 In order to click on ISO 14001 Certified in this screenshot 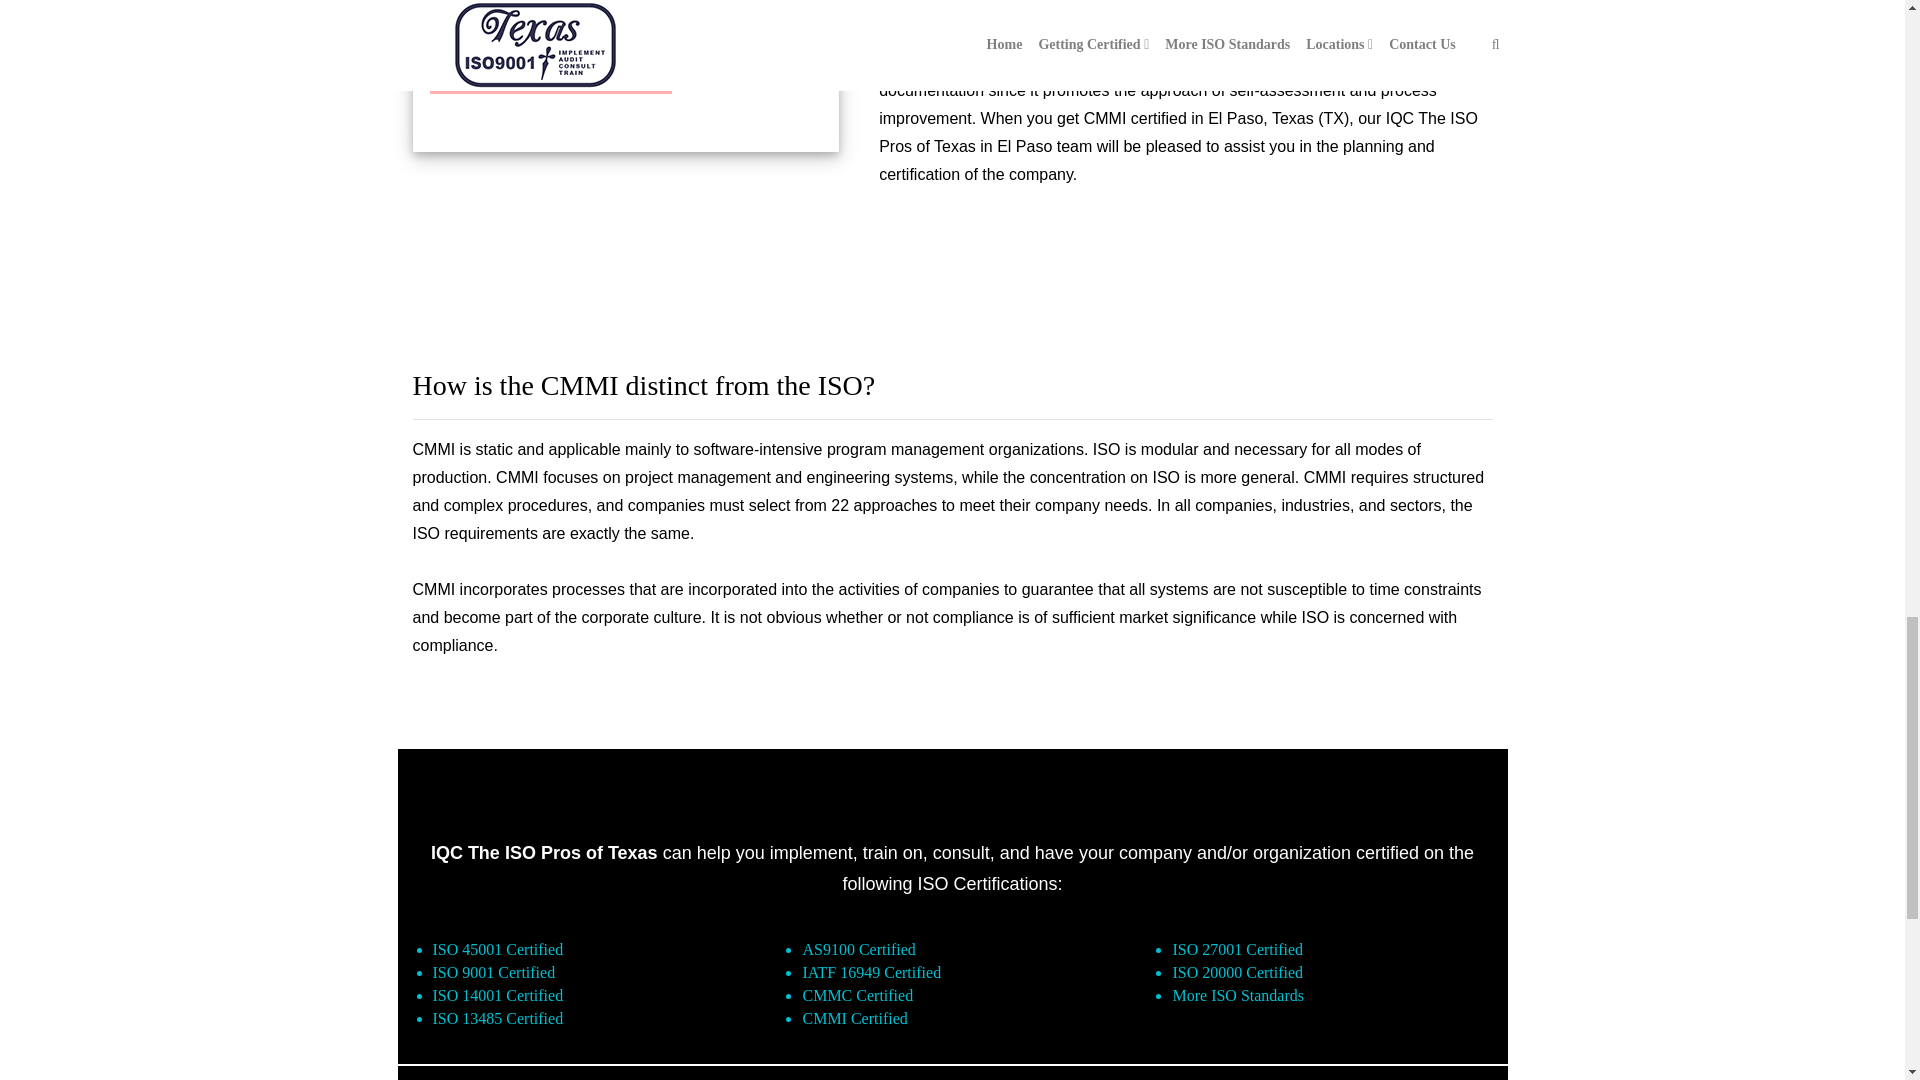, I will do `click(497, 996)`.